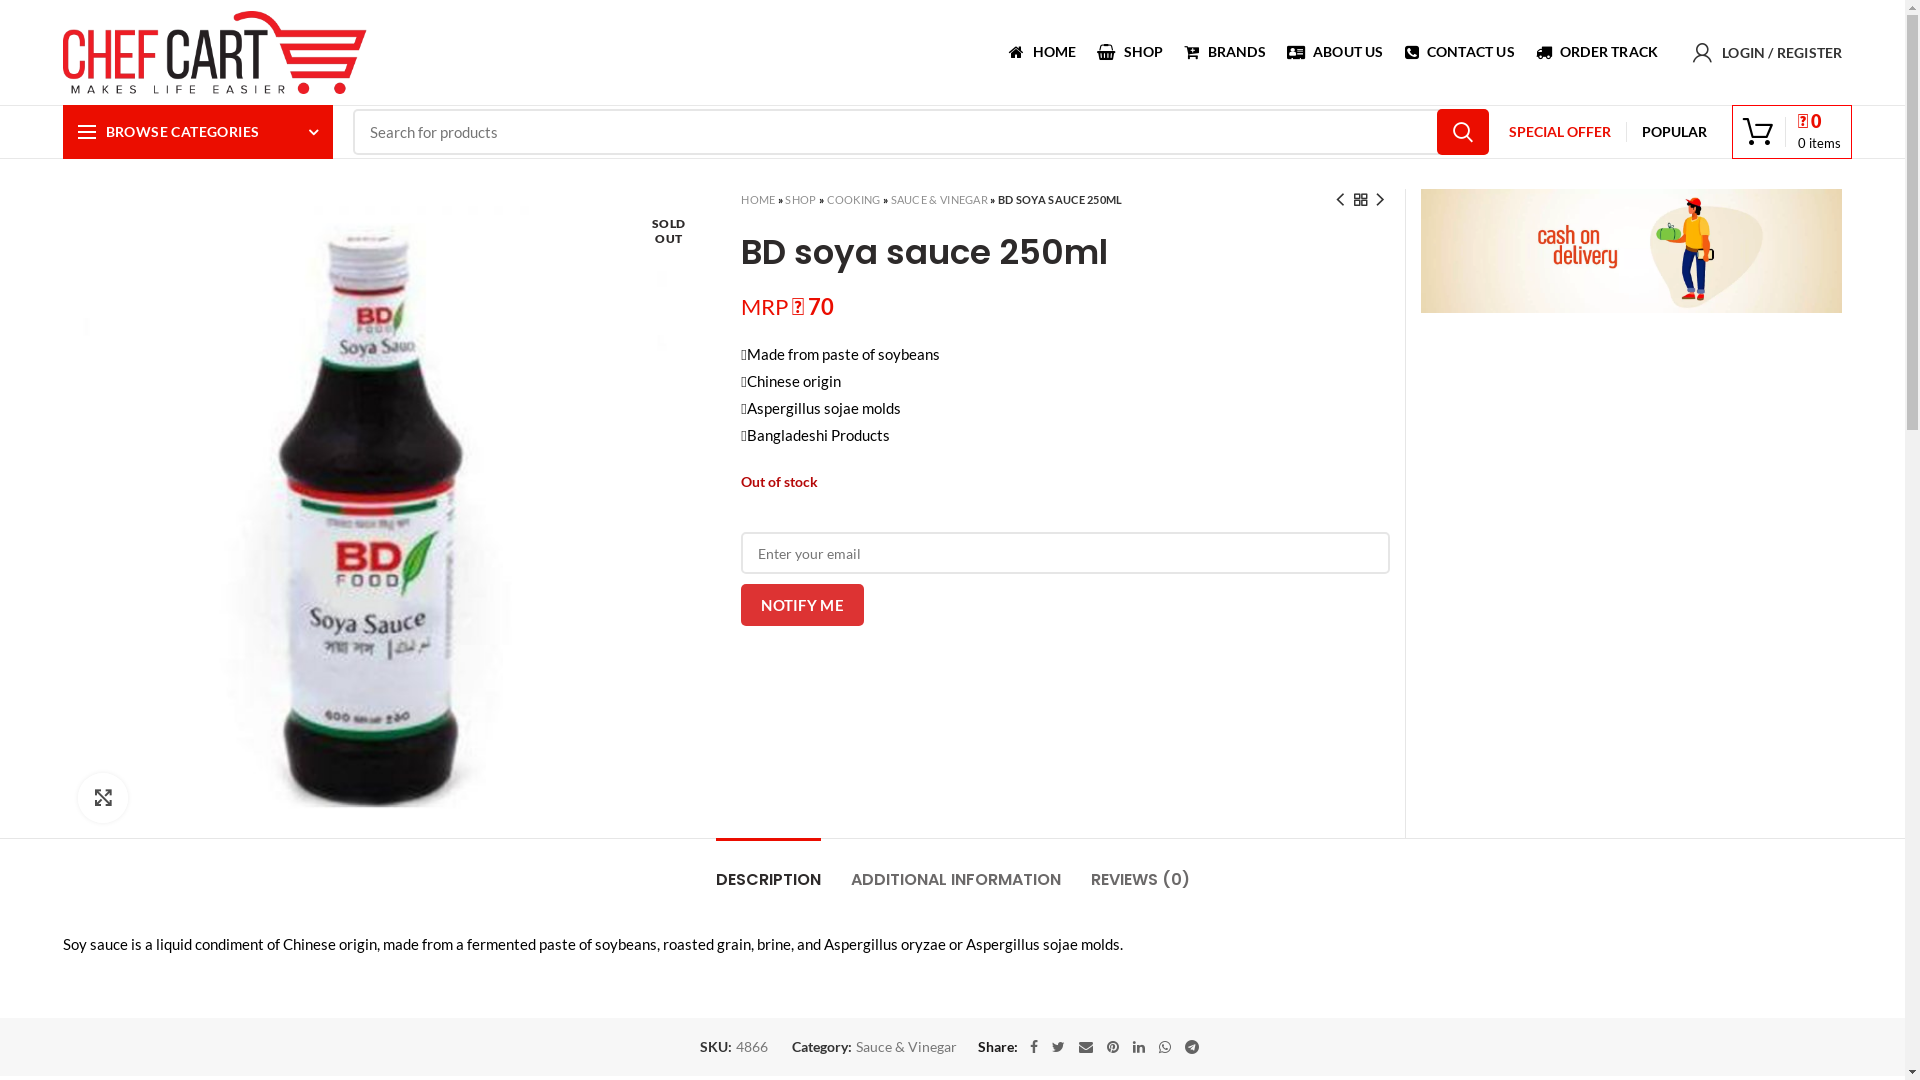 This screenshot has height=1080, width=1920. What do you see at coordinates (1113, 1047) in the screenshot?
I see `Pinterest` at bounding box center [1113, 1047].